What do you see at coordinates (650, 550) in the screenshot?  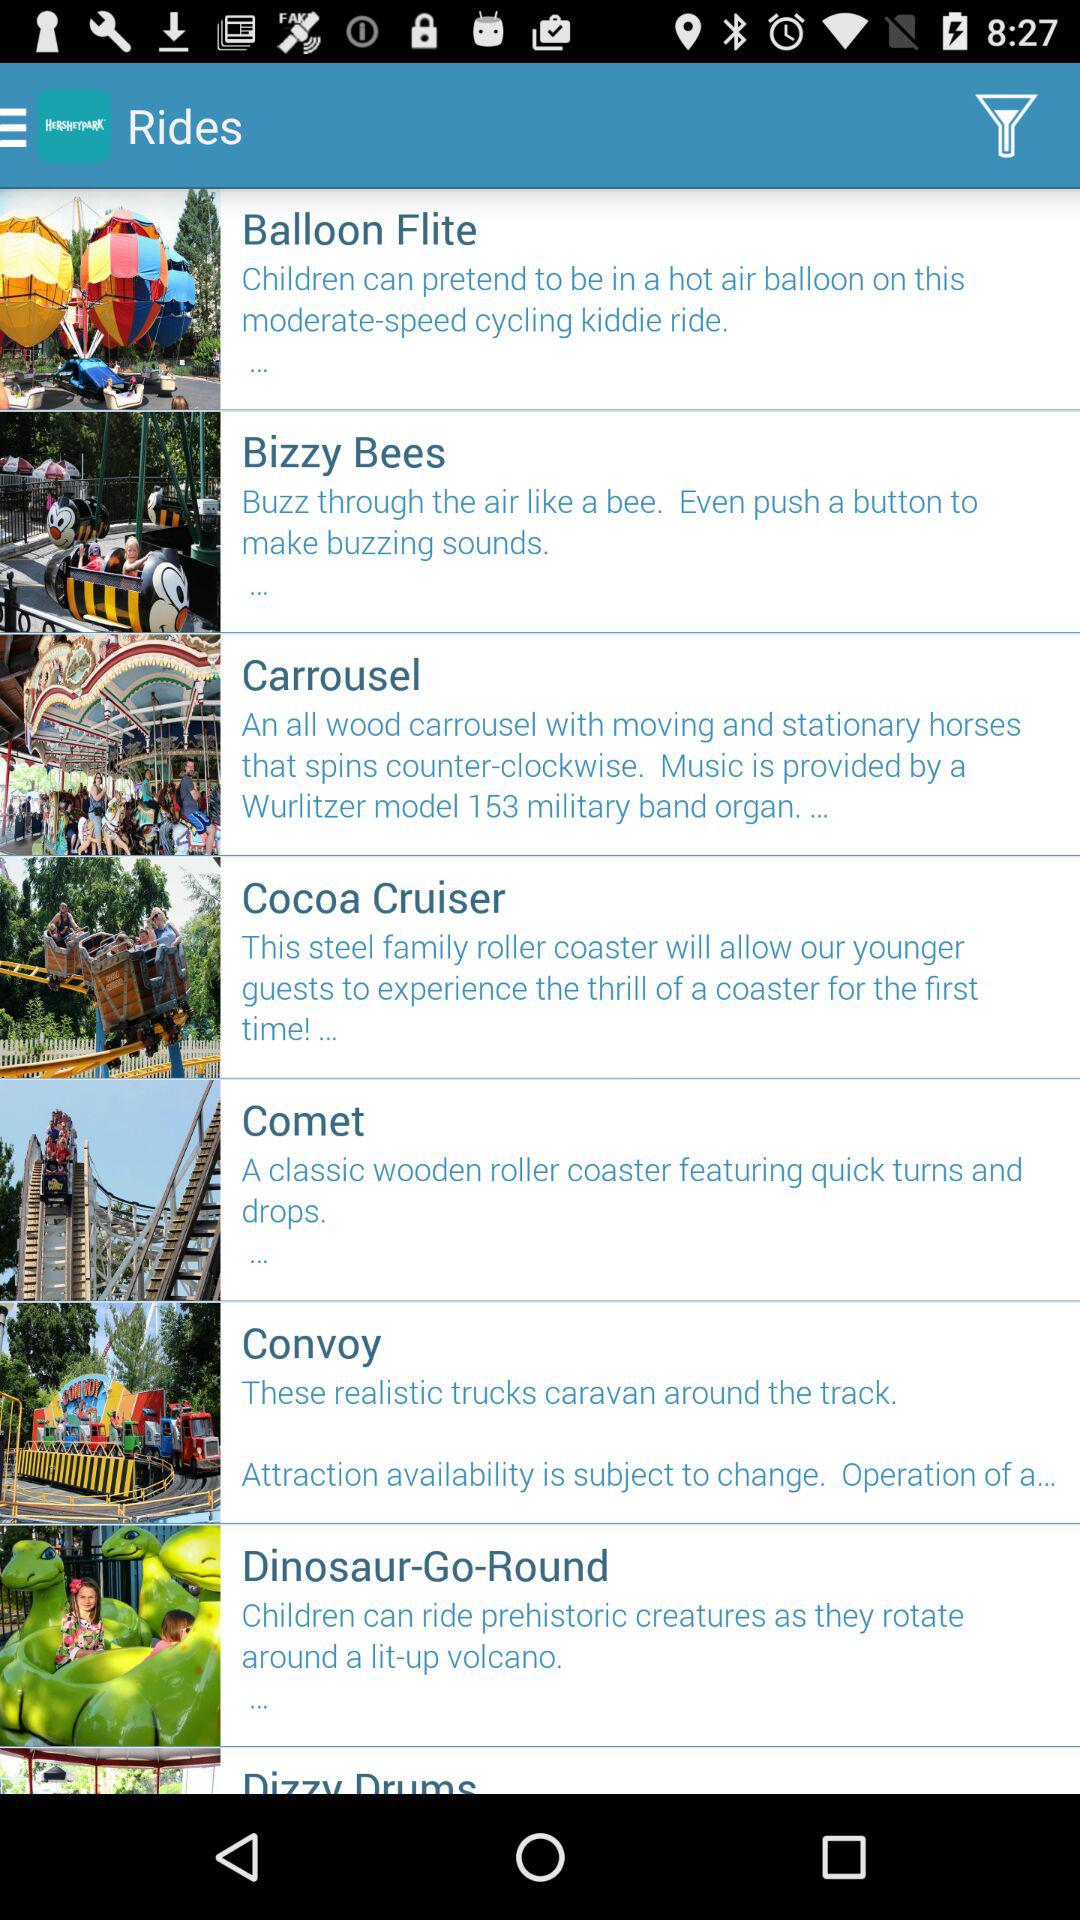 I see `click icon above the carrousel` at bounding box center [650, 550].